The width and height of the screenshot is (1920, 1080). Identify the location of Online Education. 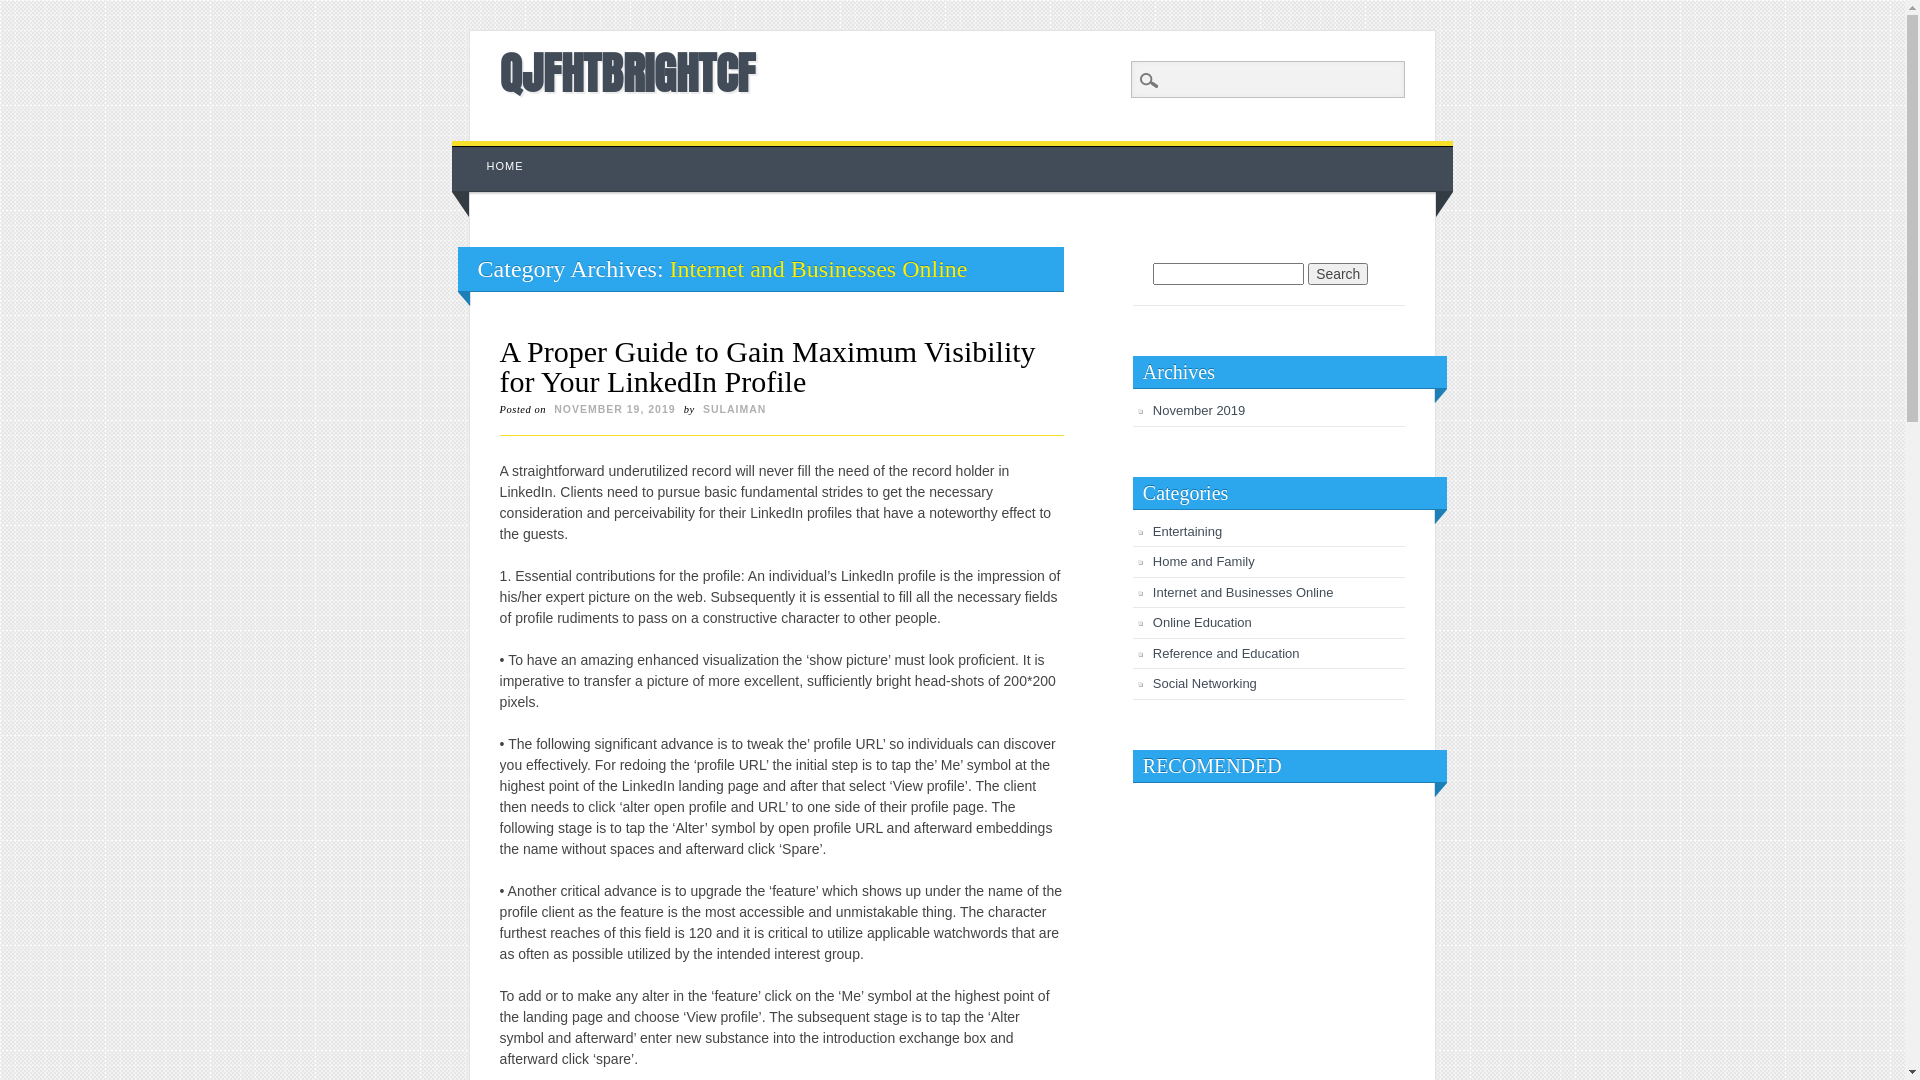
(1202, 622).